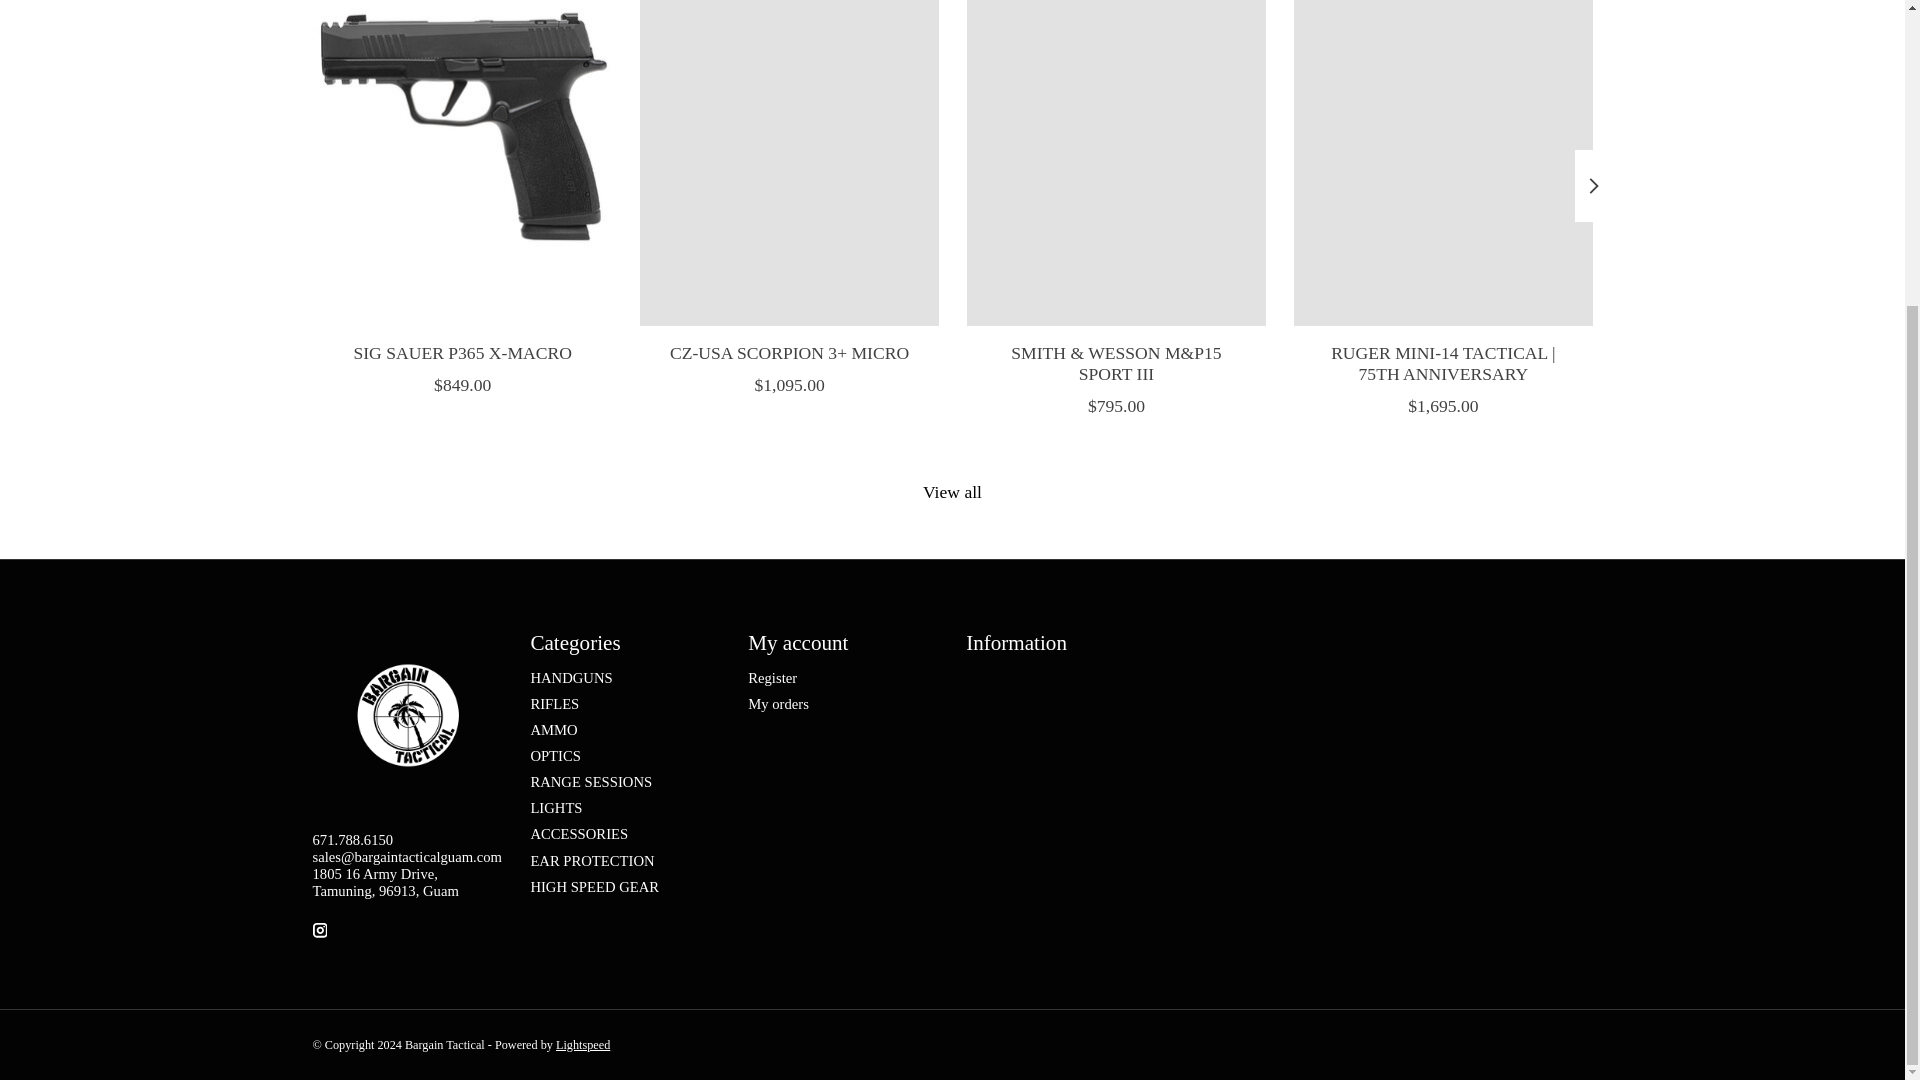 The width and height of the screenshot is (1920, 1080). What do you see at coordinates (772, 677) in the screenshot?
I see `Register` at bounding box center [772, 677].